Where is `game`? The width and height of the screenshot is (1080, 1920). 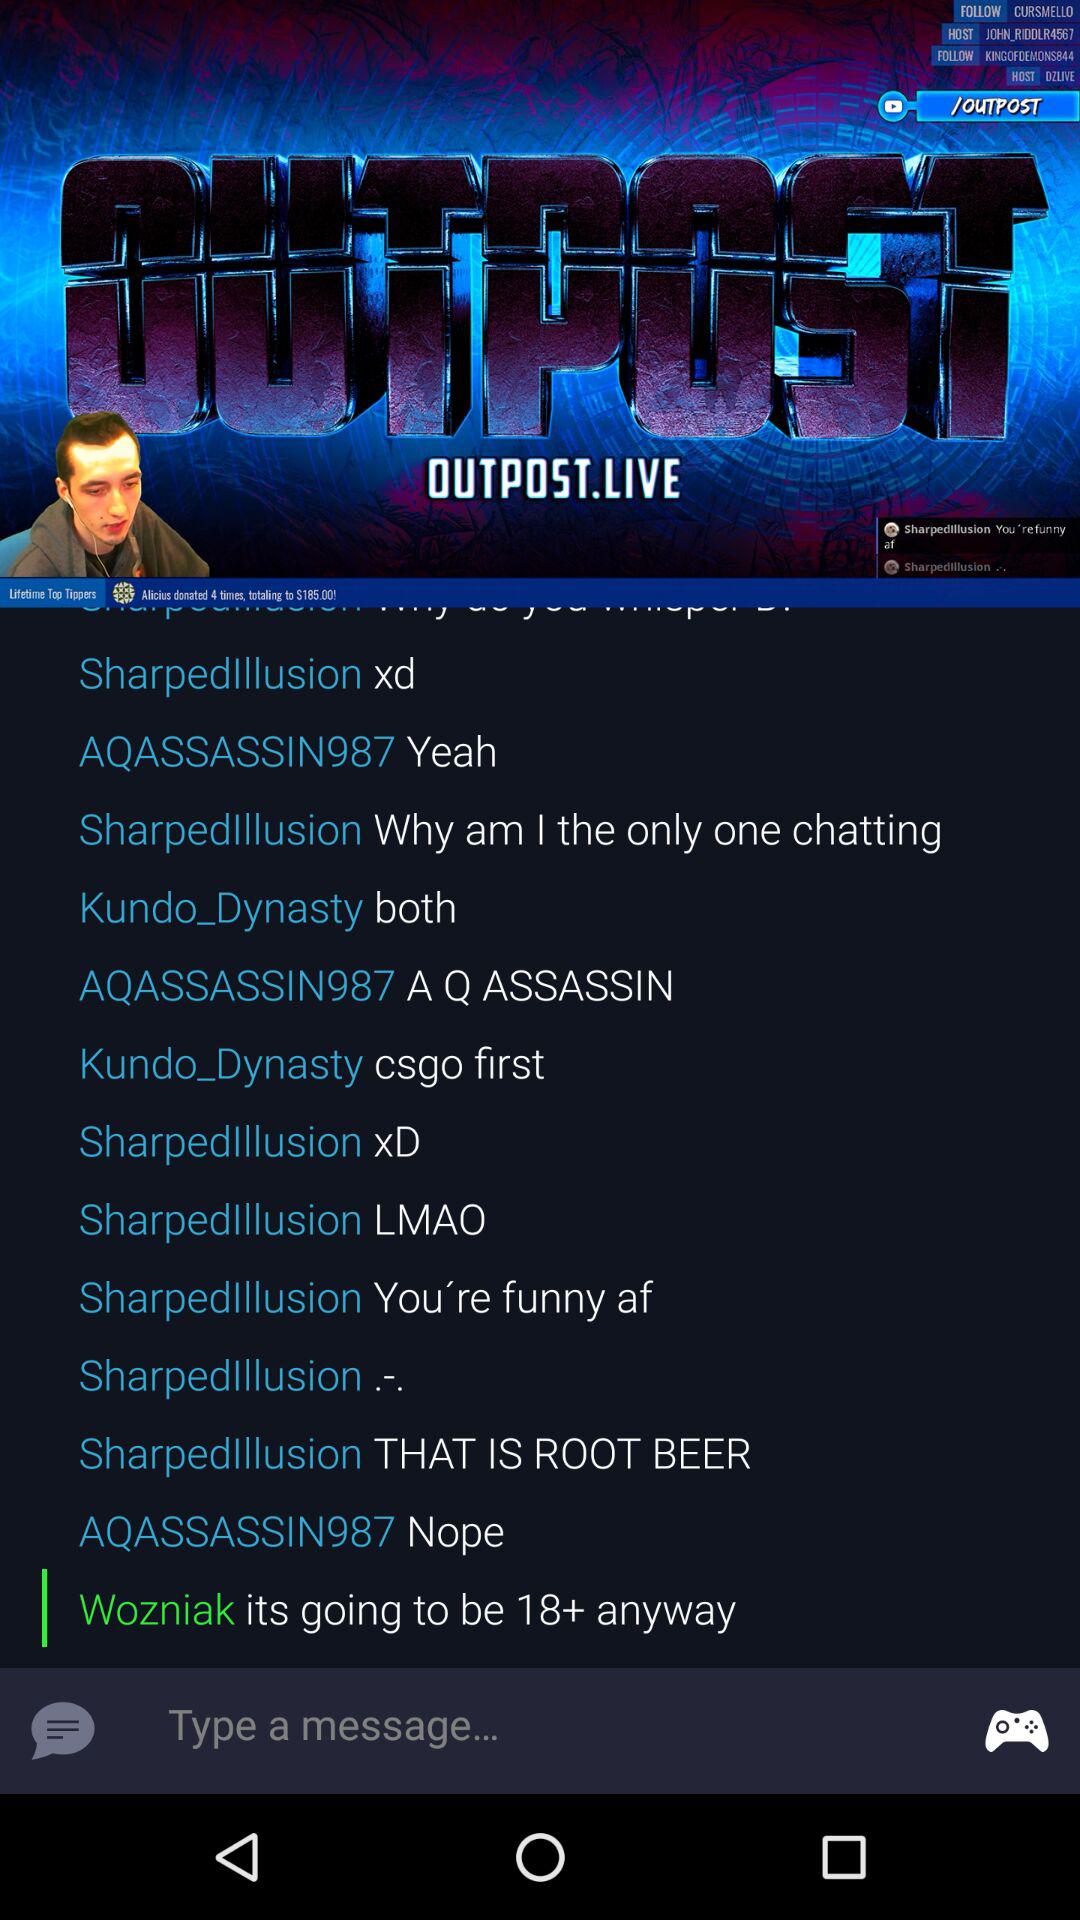 game is located at coordinates (1017, 1731).